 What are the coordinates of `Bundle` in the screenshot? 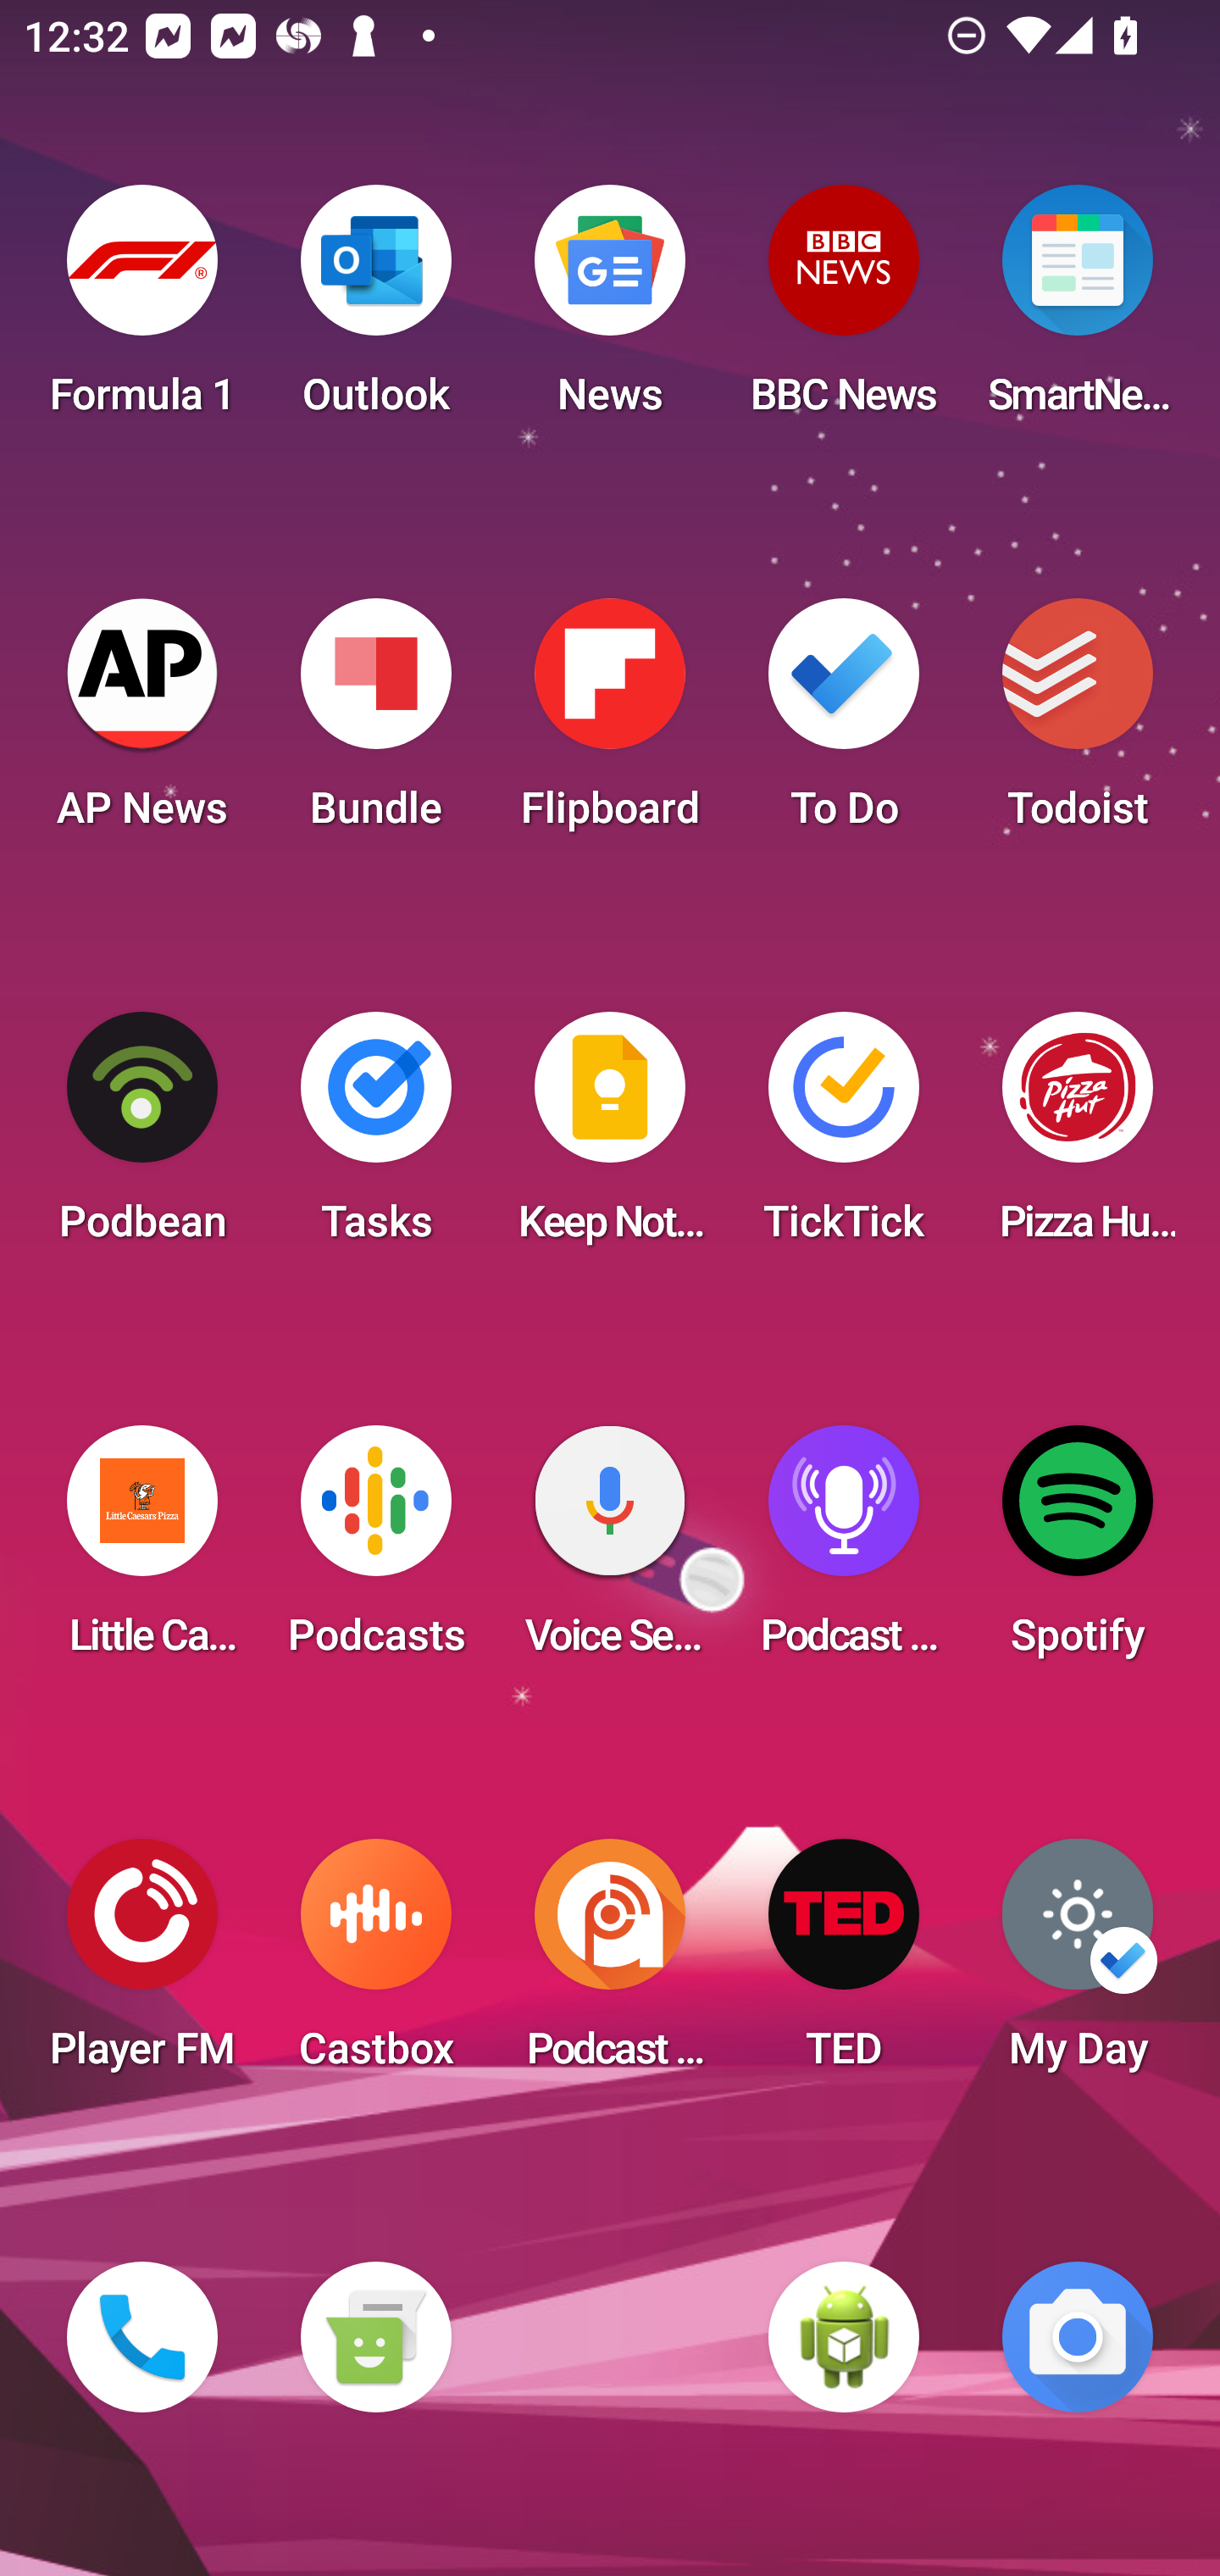 It's located at (375, 724).